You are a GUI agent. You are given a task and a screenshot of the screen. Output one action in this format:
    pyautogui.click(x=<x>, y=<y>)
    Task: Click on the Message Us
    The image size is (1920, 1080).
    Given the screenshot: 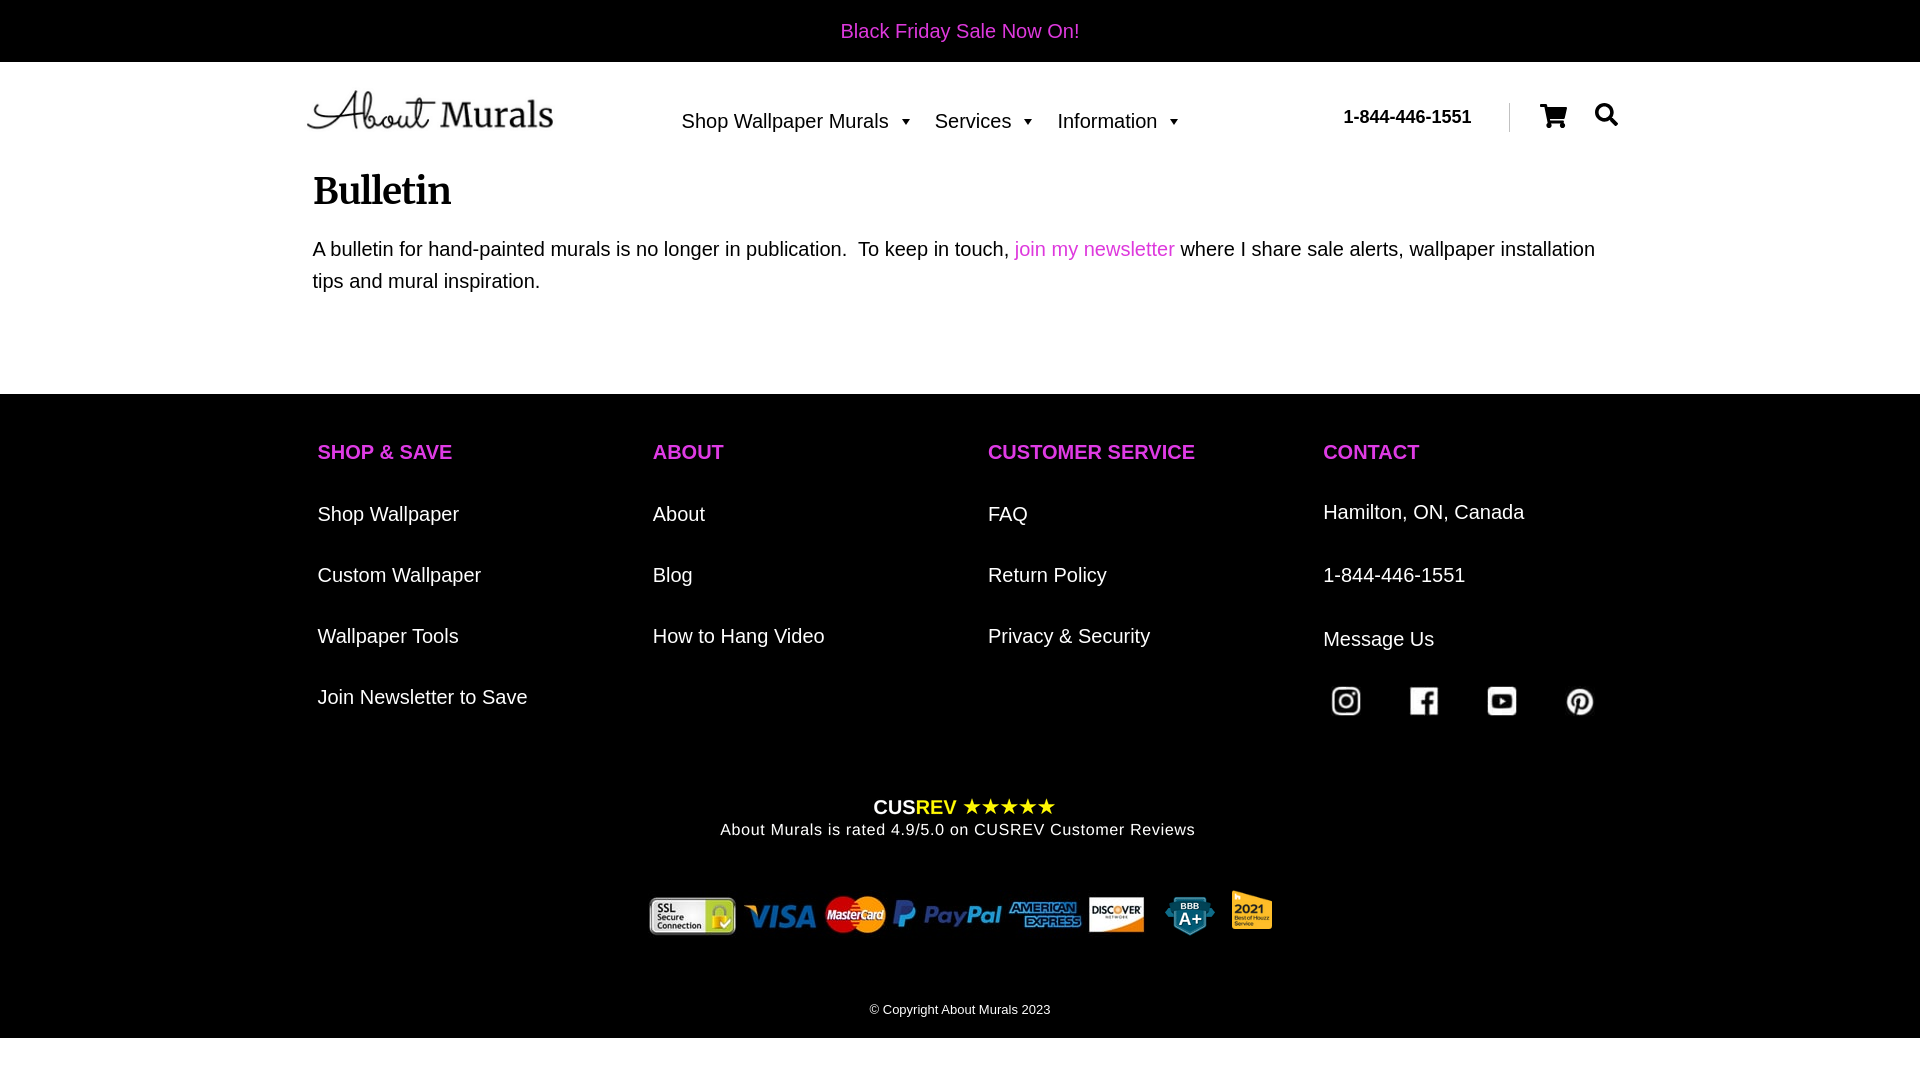 What is the action you would take?
    pyautogui.click(x=1378, y=639)
    